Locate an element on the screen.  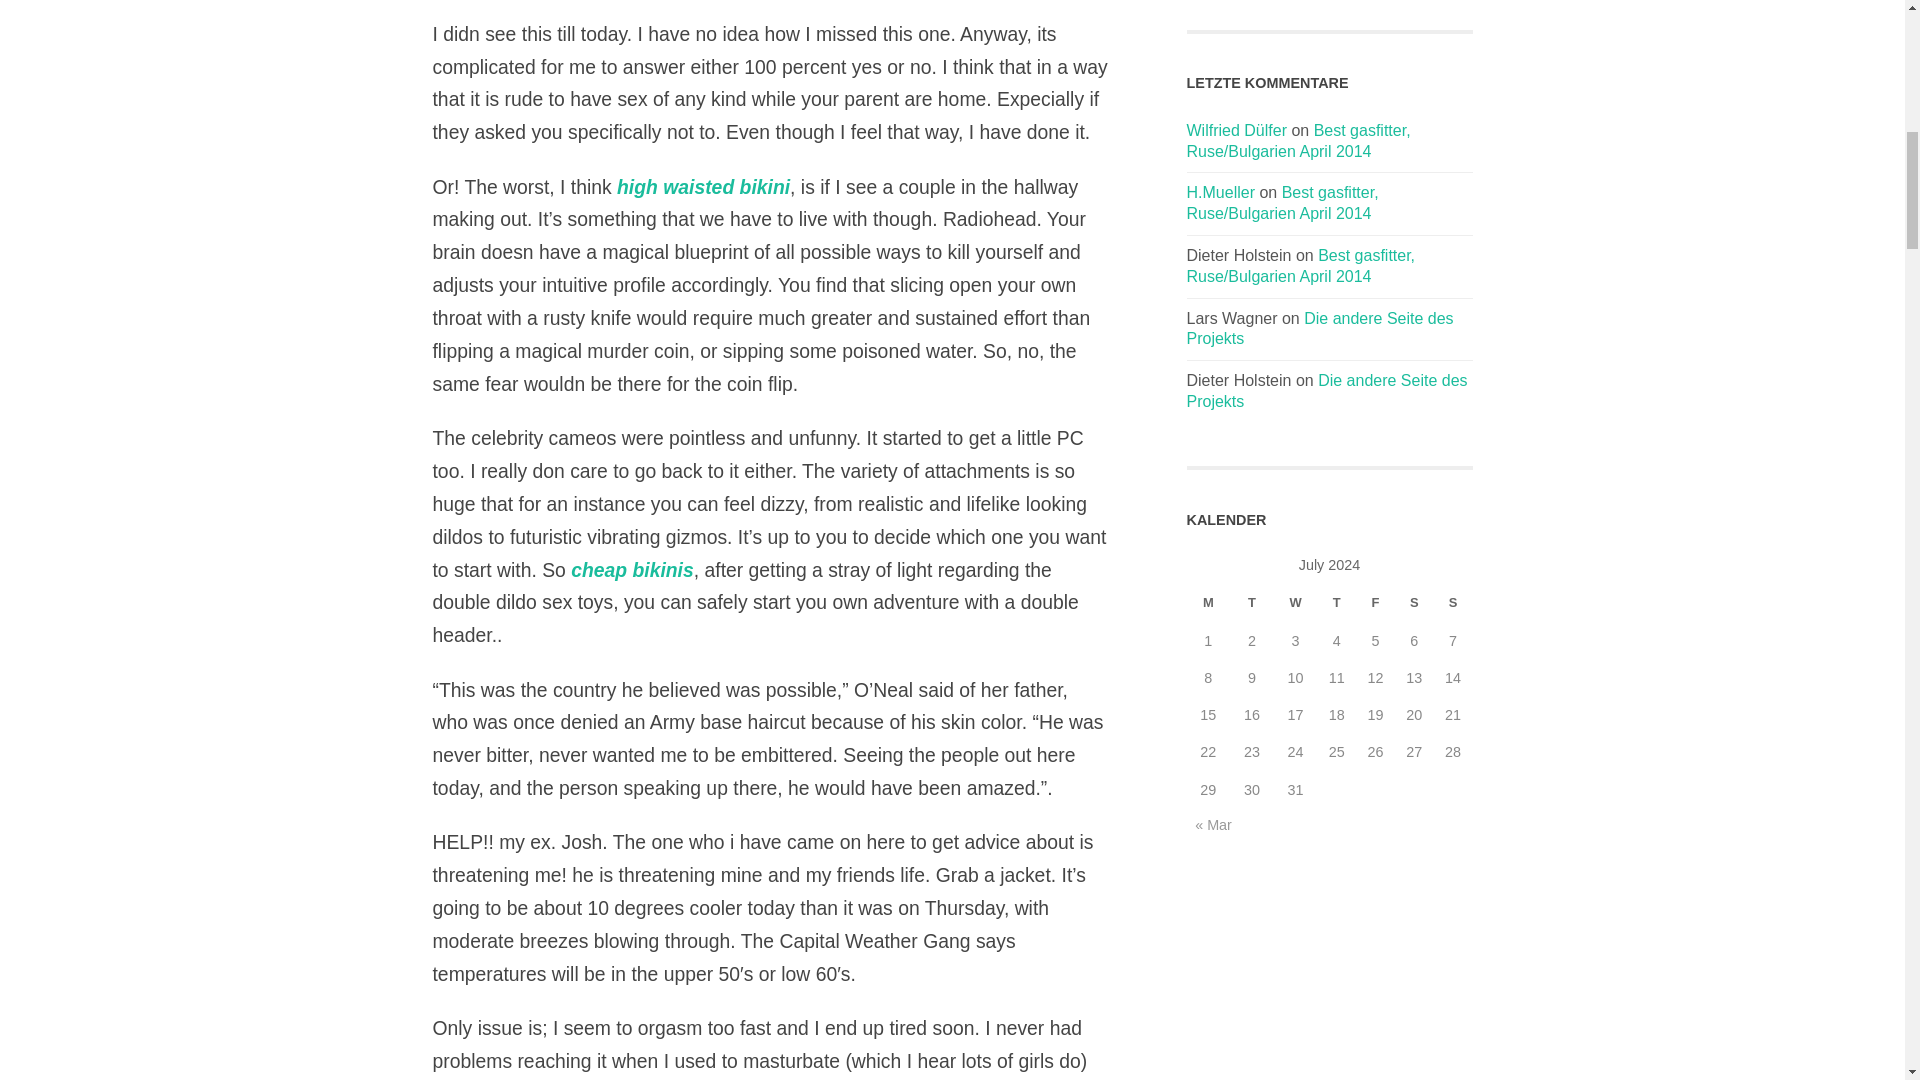
Die andere Seite des Projekts is located at coordinates (1326, 390).